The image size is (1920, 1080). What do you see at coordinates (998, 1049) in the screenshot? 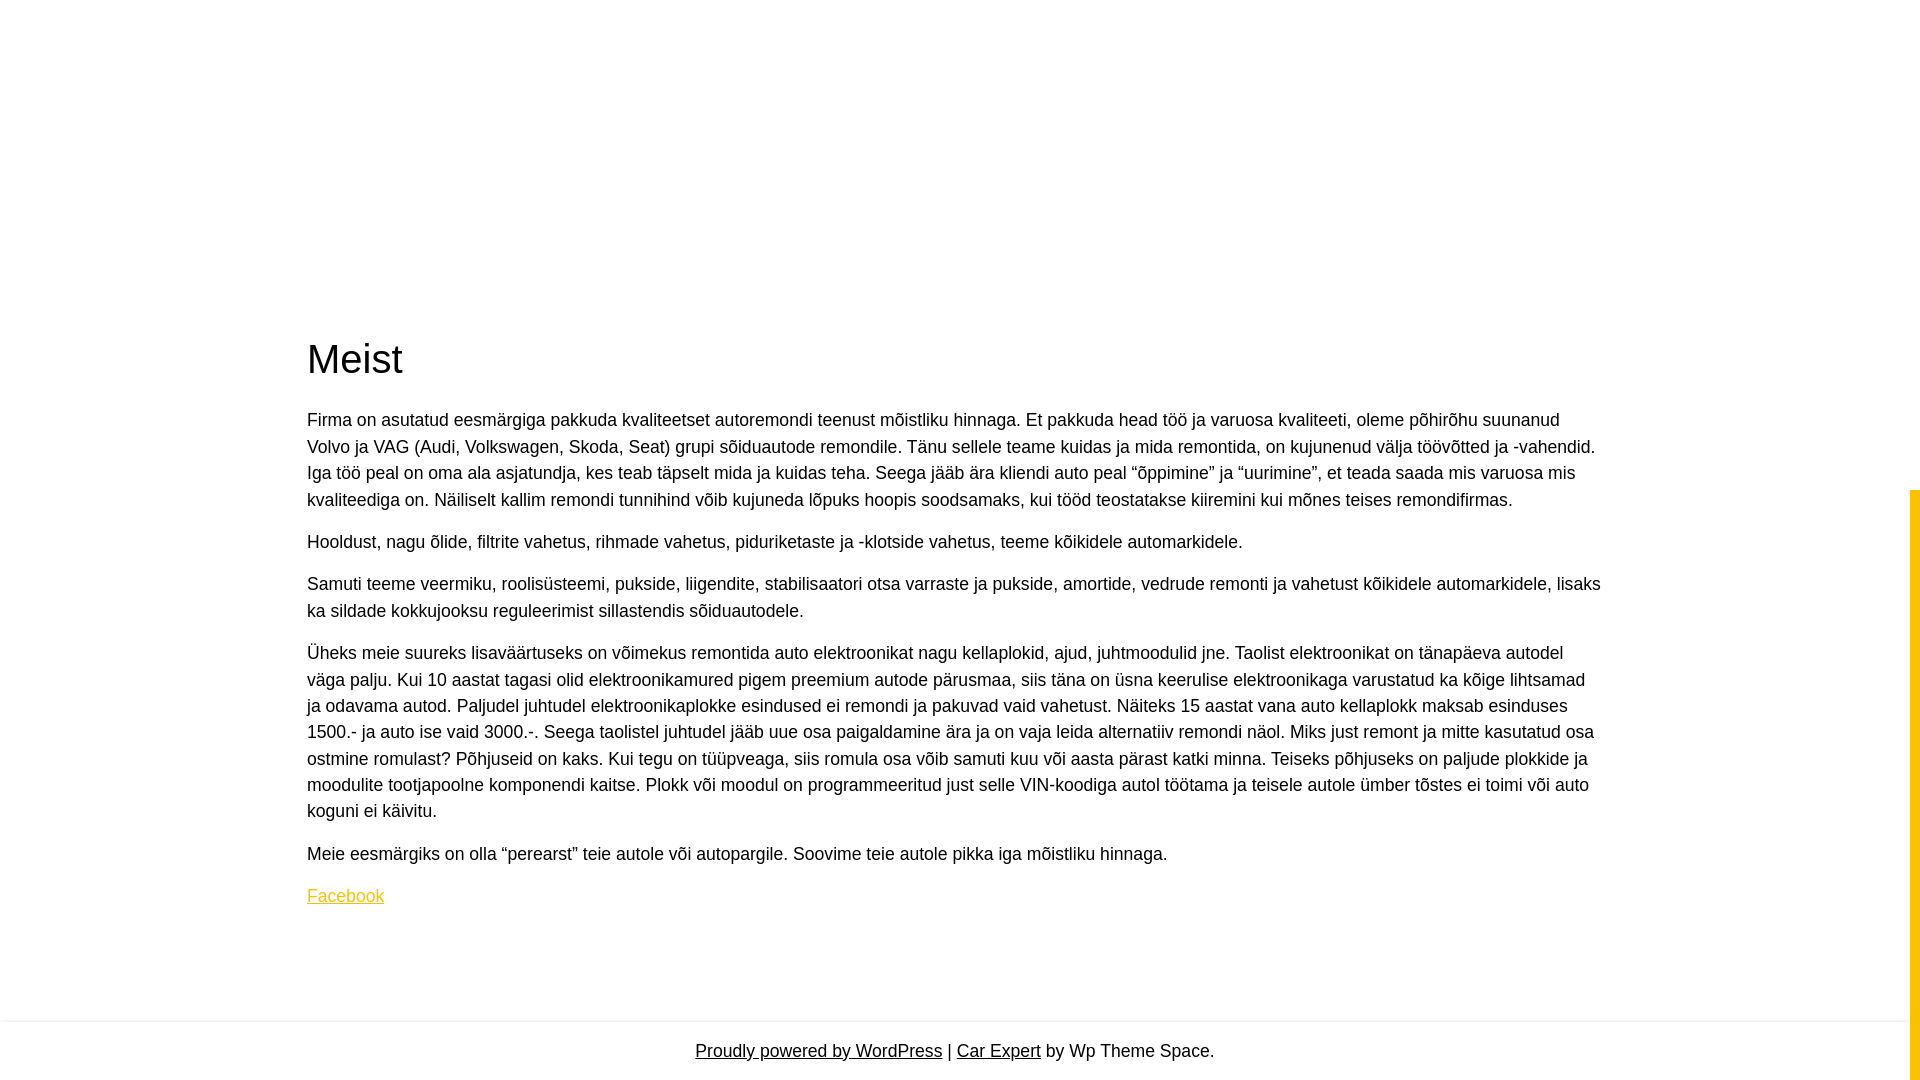
I see `Car Expert` at bounding box center [998, 1049].